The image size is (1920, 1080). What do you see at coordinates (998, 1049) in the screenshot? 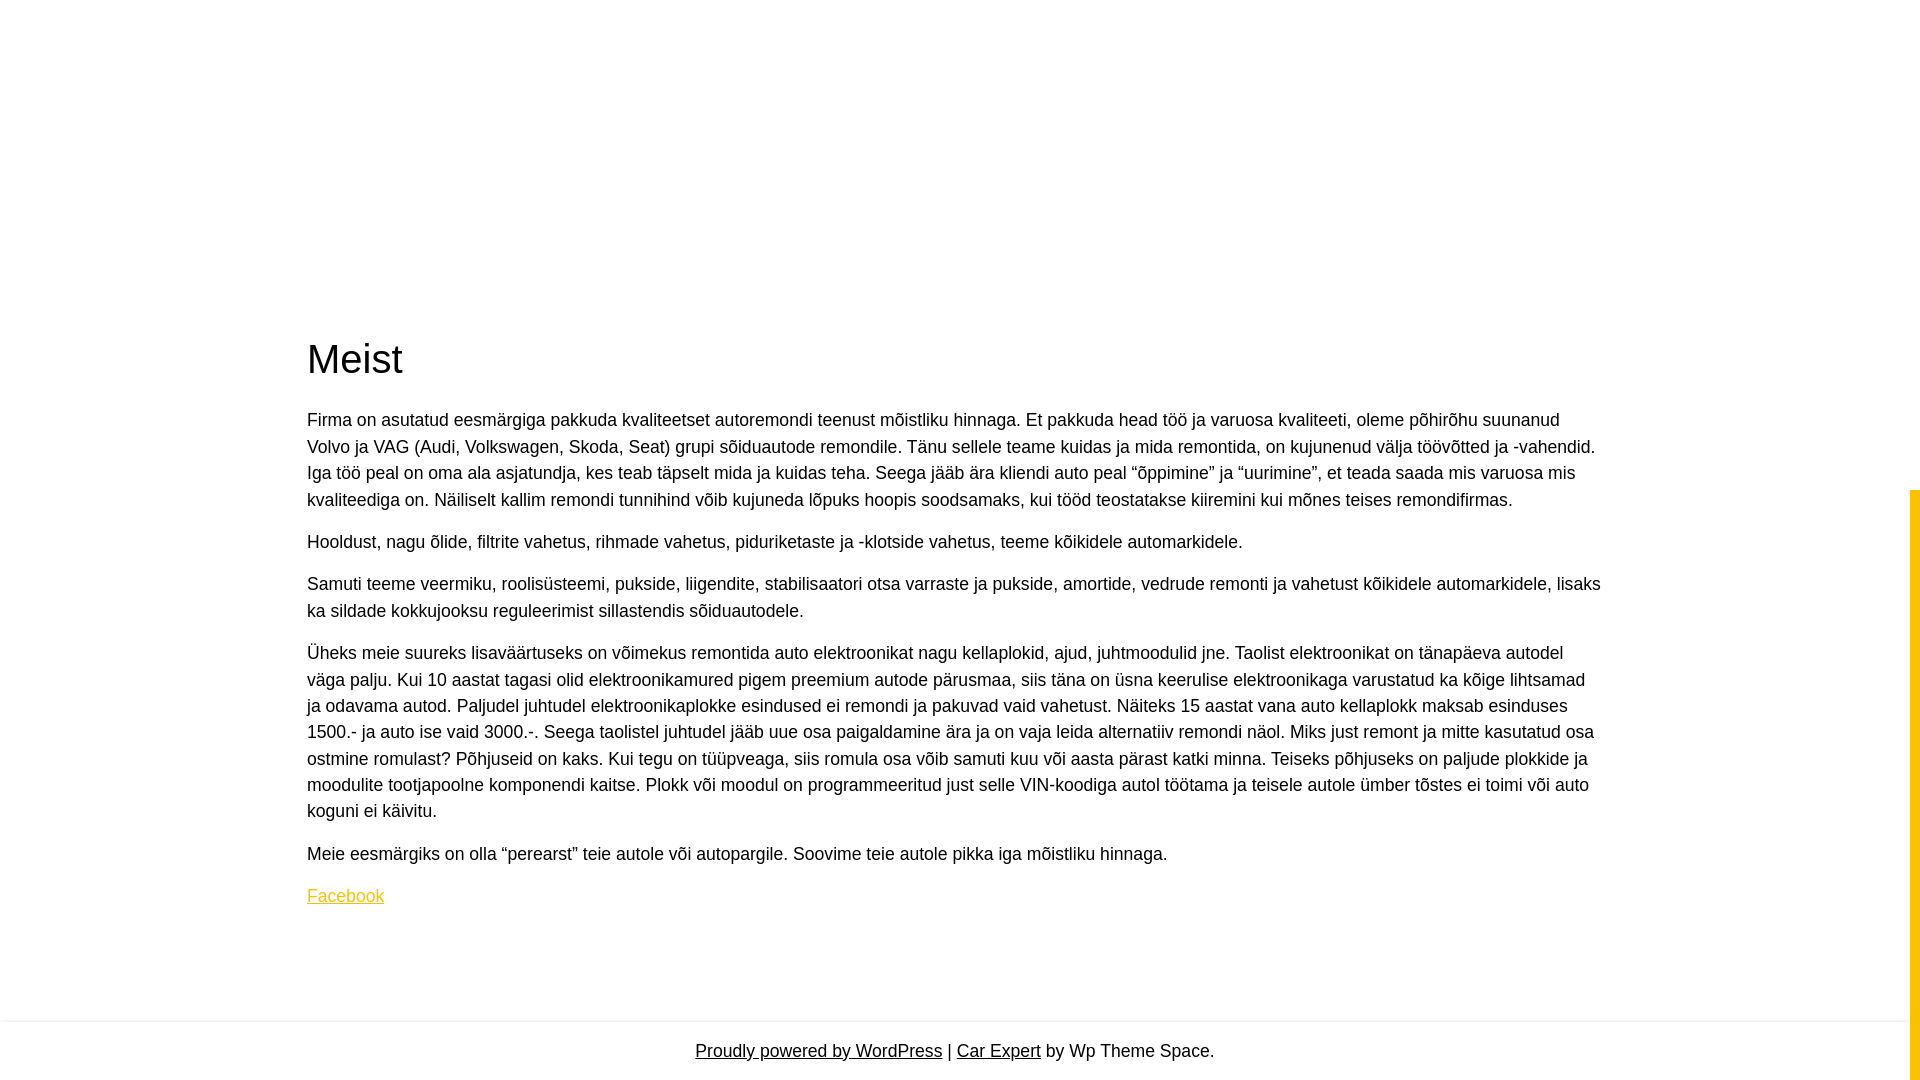
I see `Car Expert` at bounding box center [998, 1049].